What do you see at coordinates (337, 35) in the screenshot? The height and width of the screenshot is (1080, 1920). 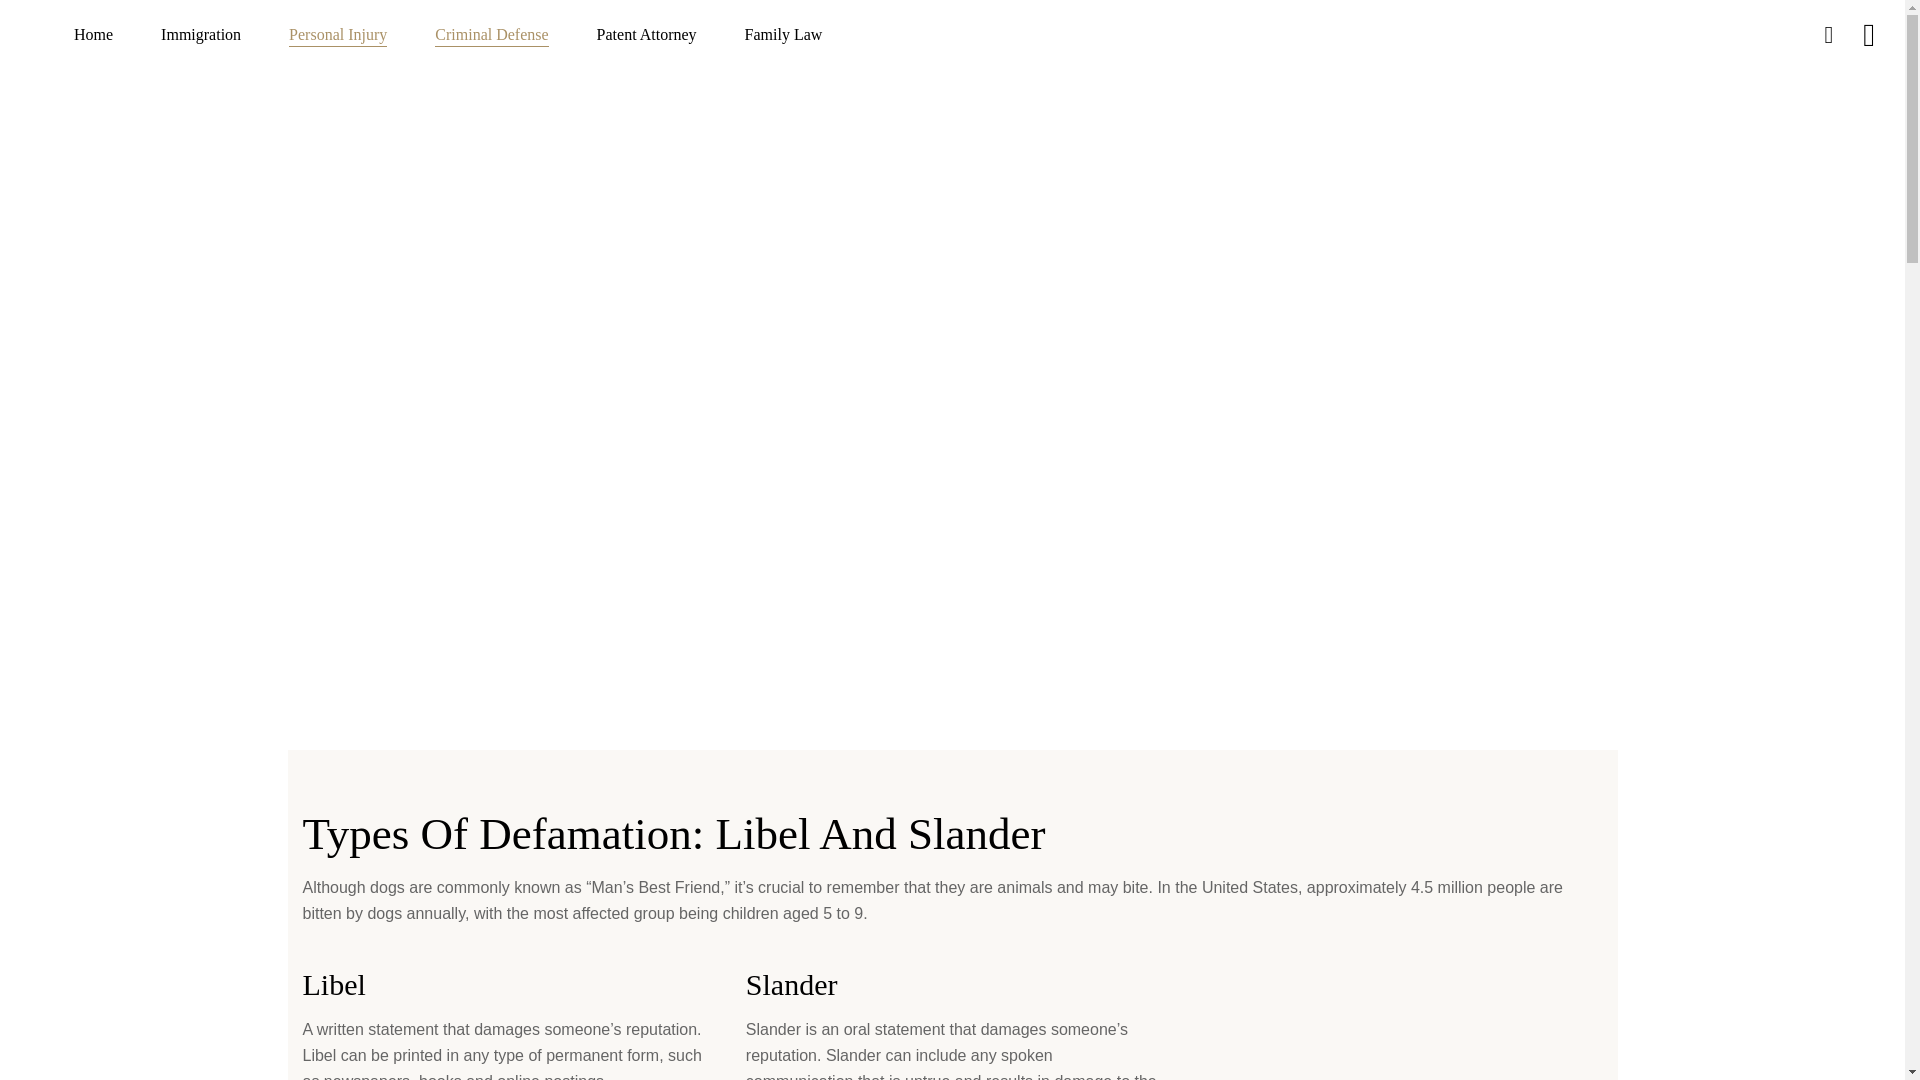 I see `Personal Injury` at bounding box center [337, 35].